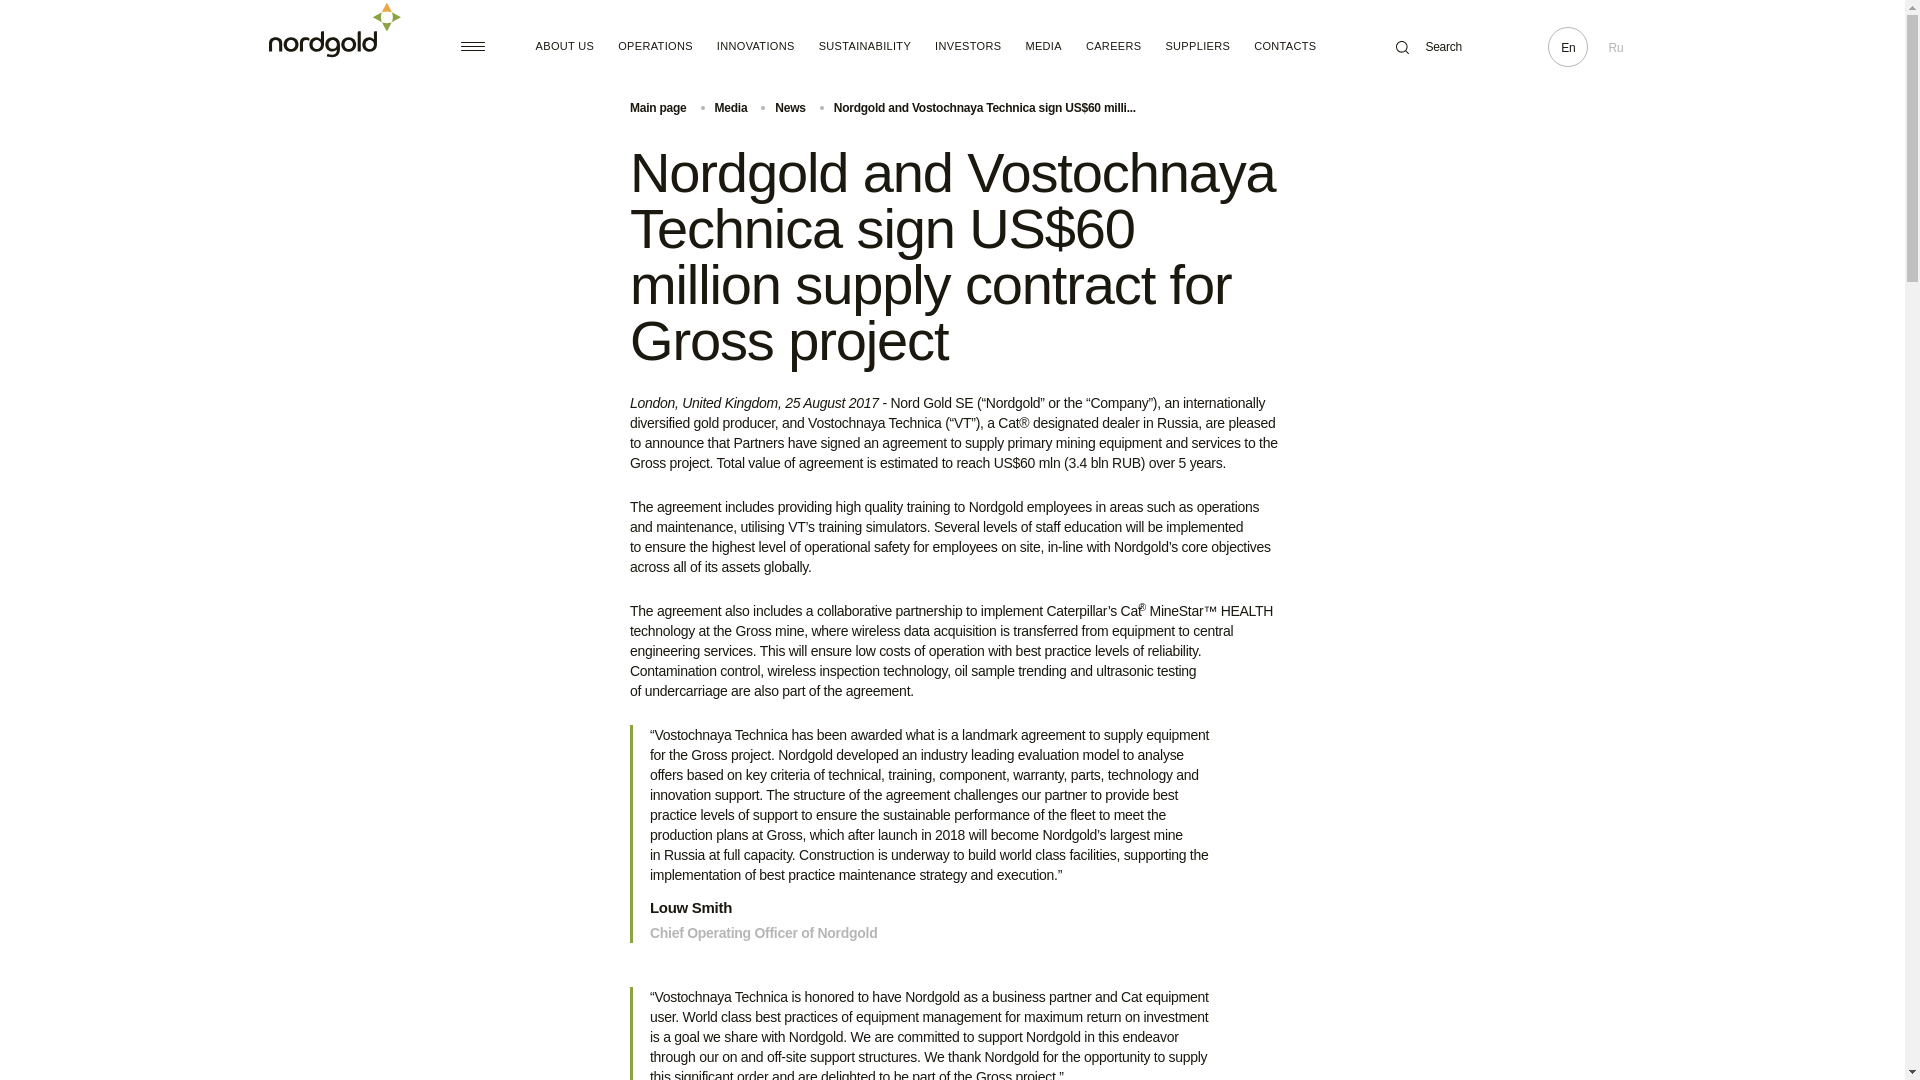  Describe the element at coordinates (565, 46) in the screenshot. I see `ABOUT US` at that location.